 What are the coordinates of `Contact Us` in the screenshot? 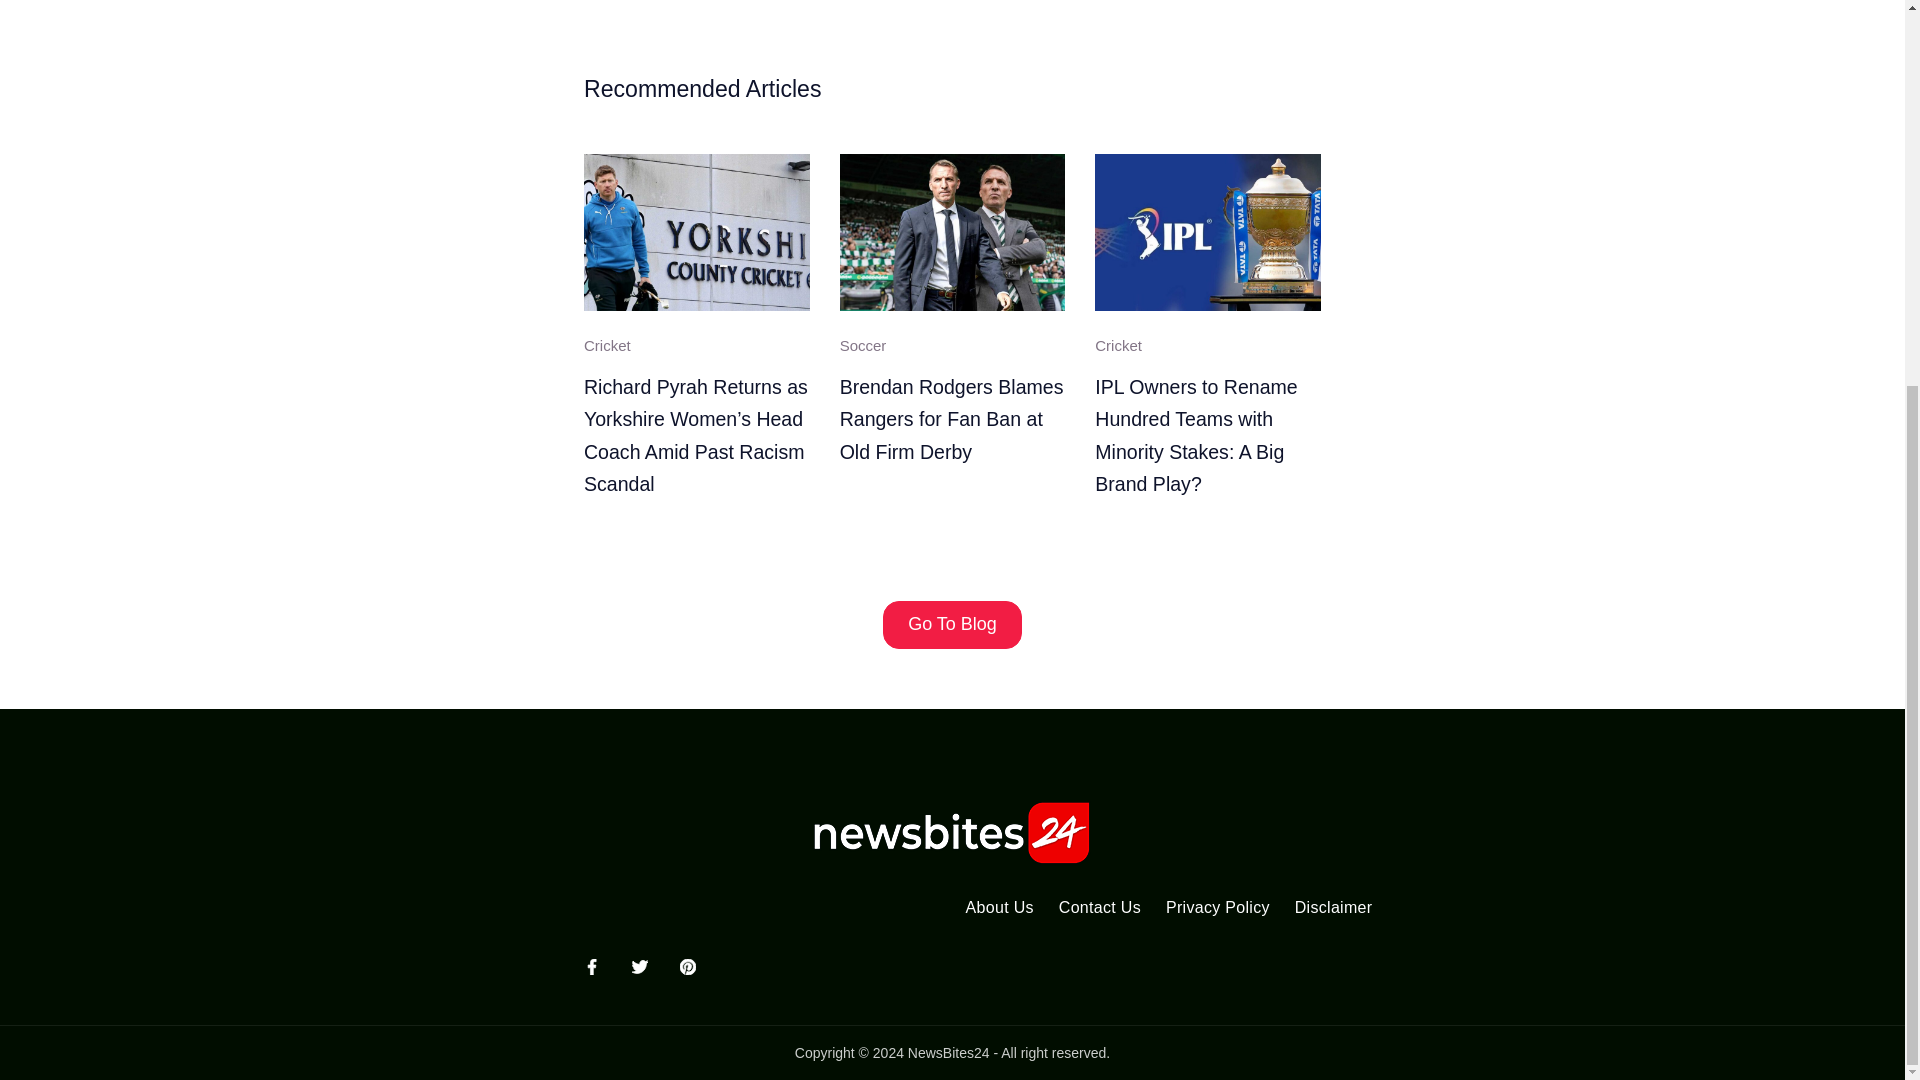 It's located at (1100, 908).